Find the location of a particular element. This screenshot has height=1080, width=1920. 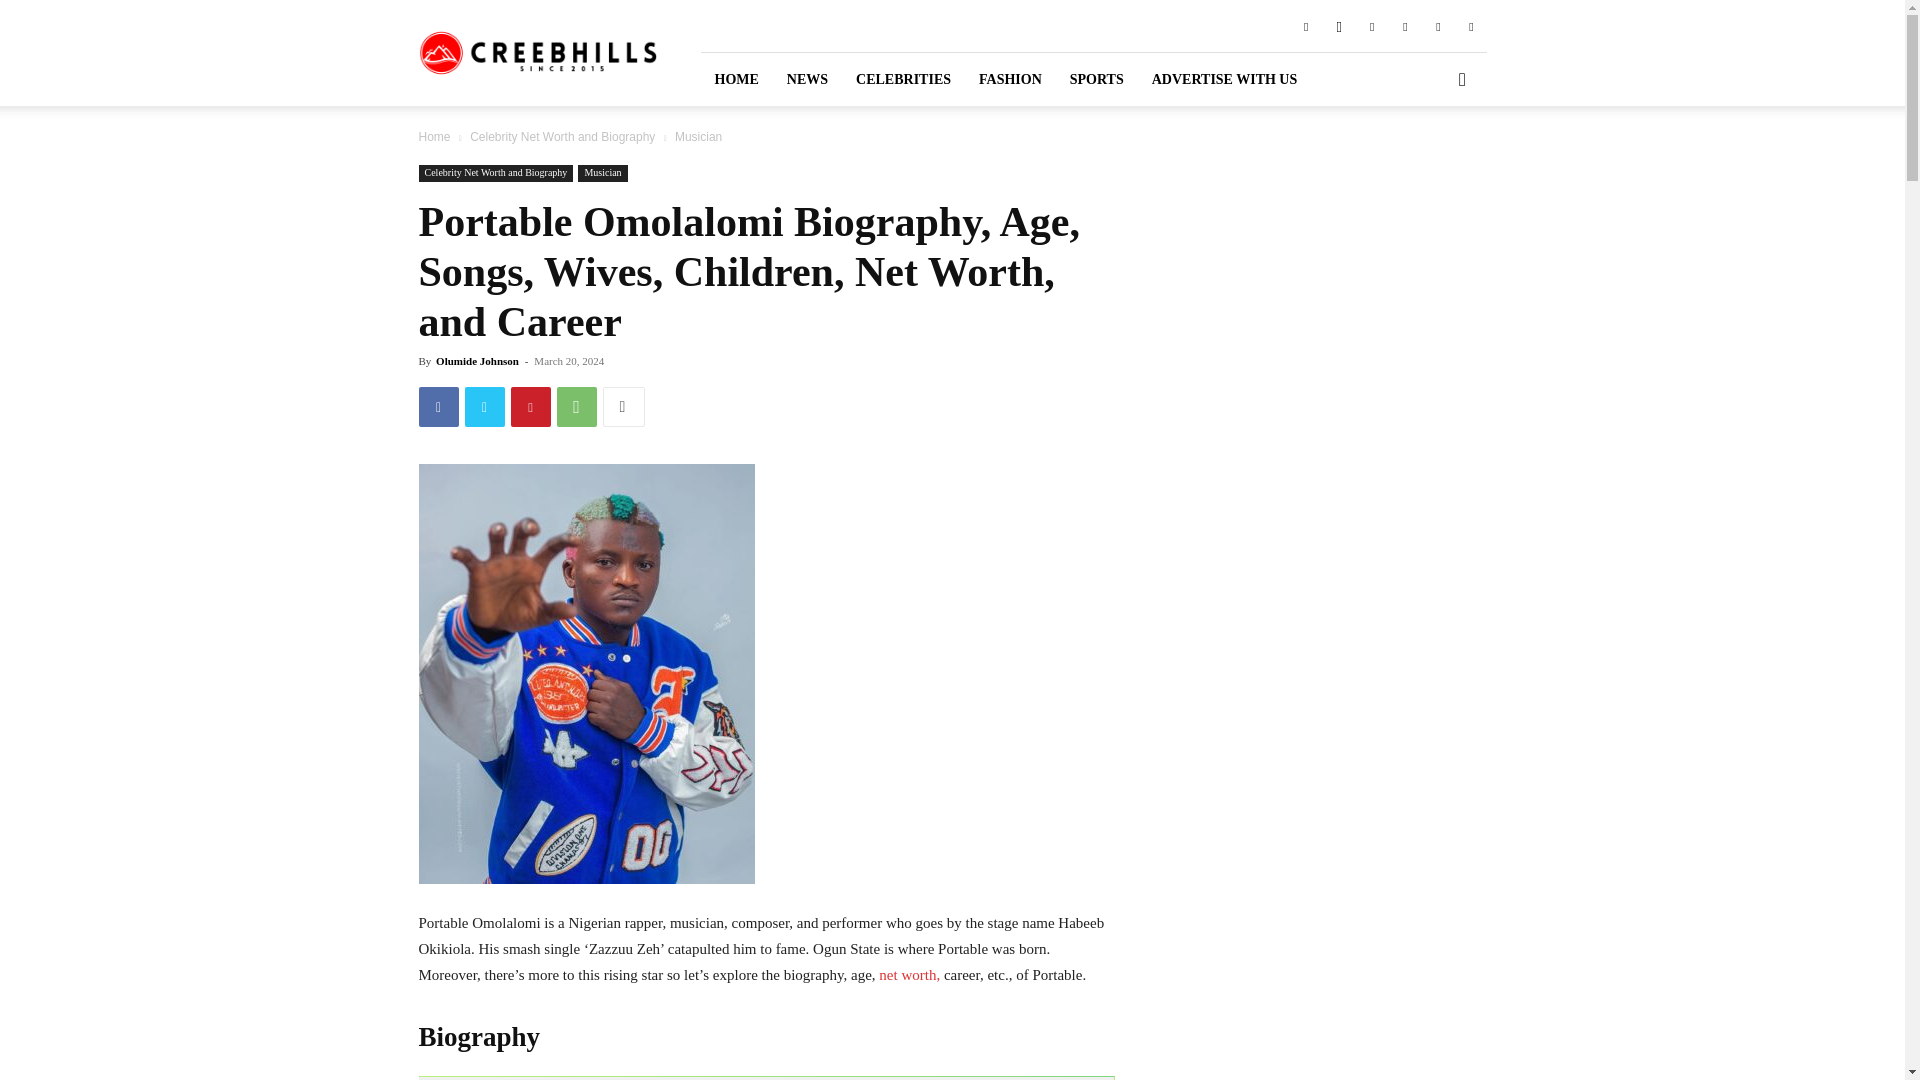

HOME is located at coordinates (736, 78).